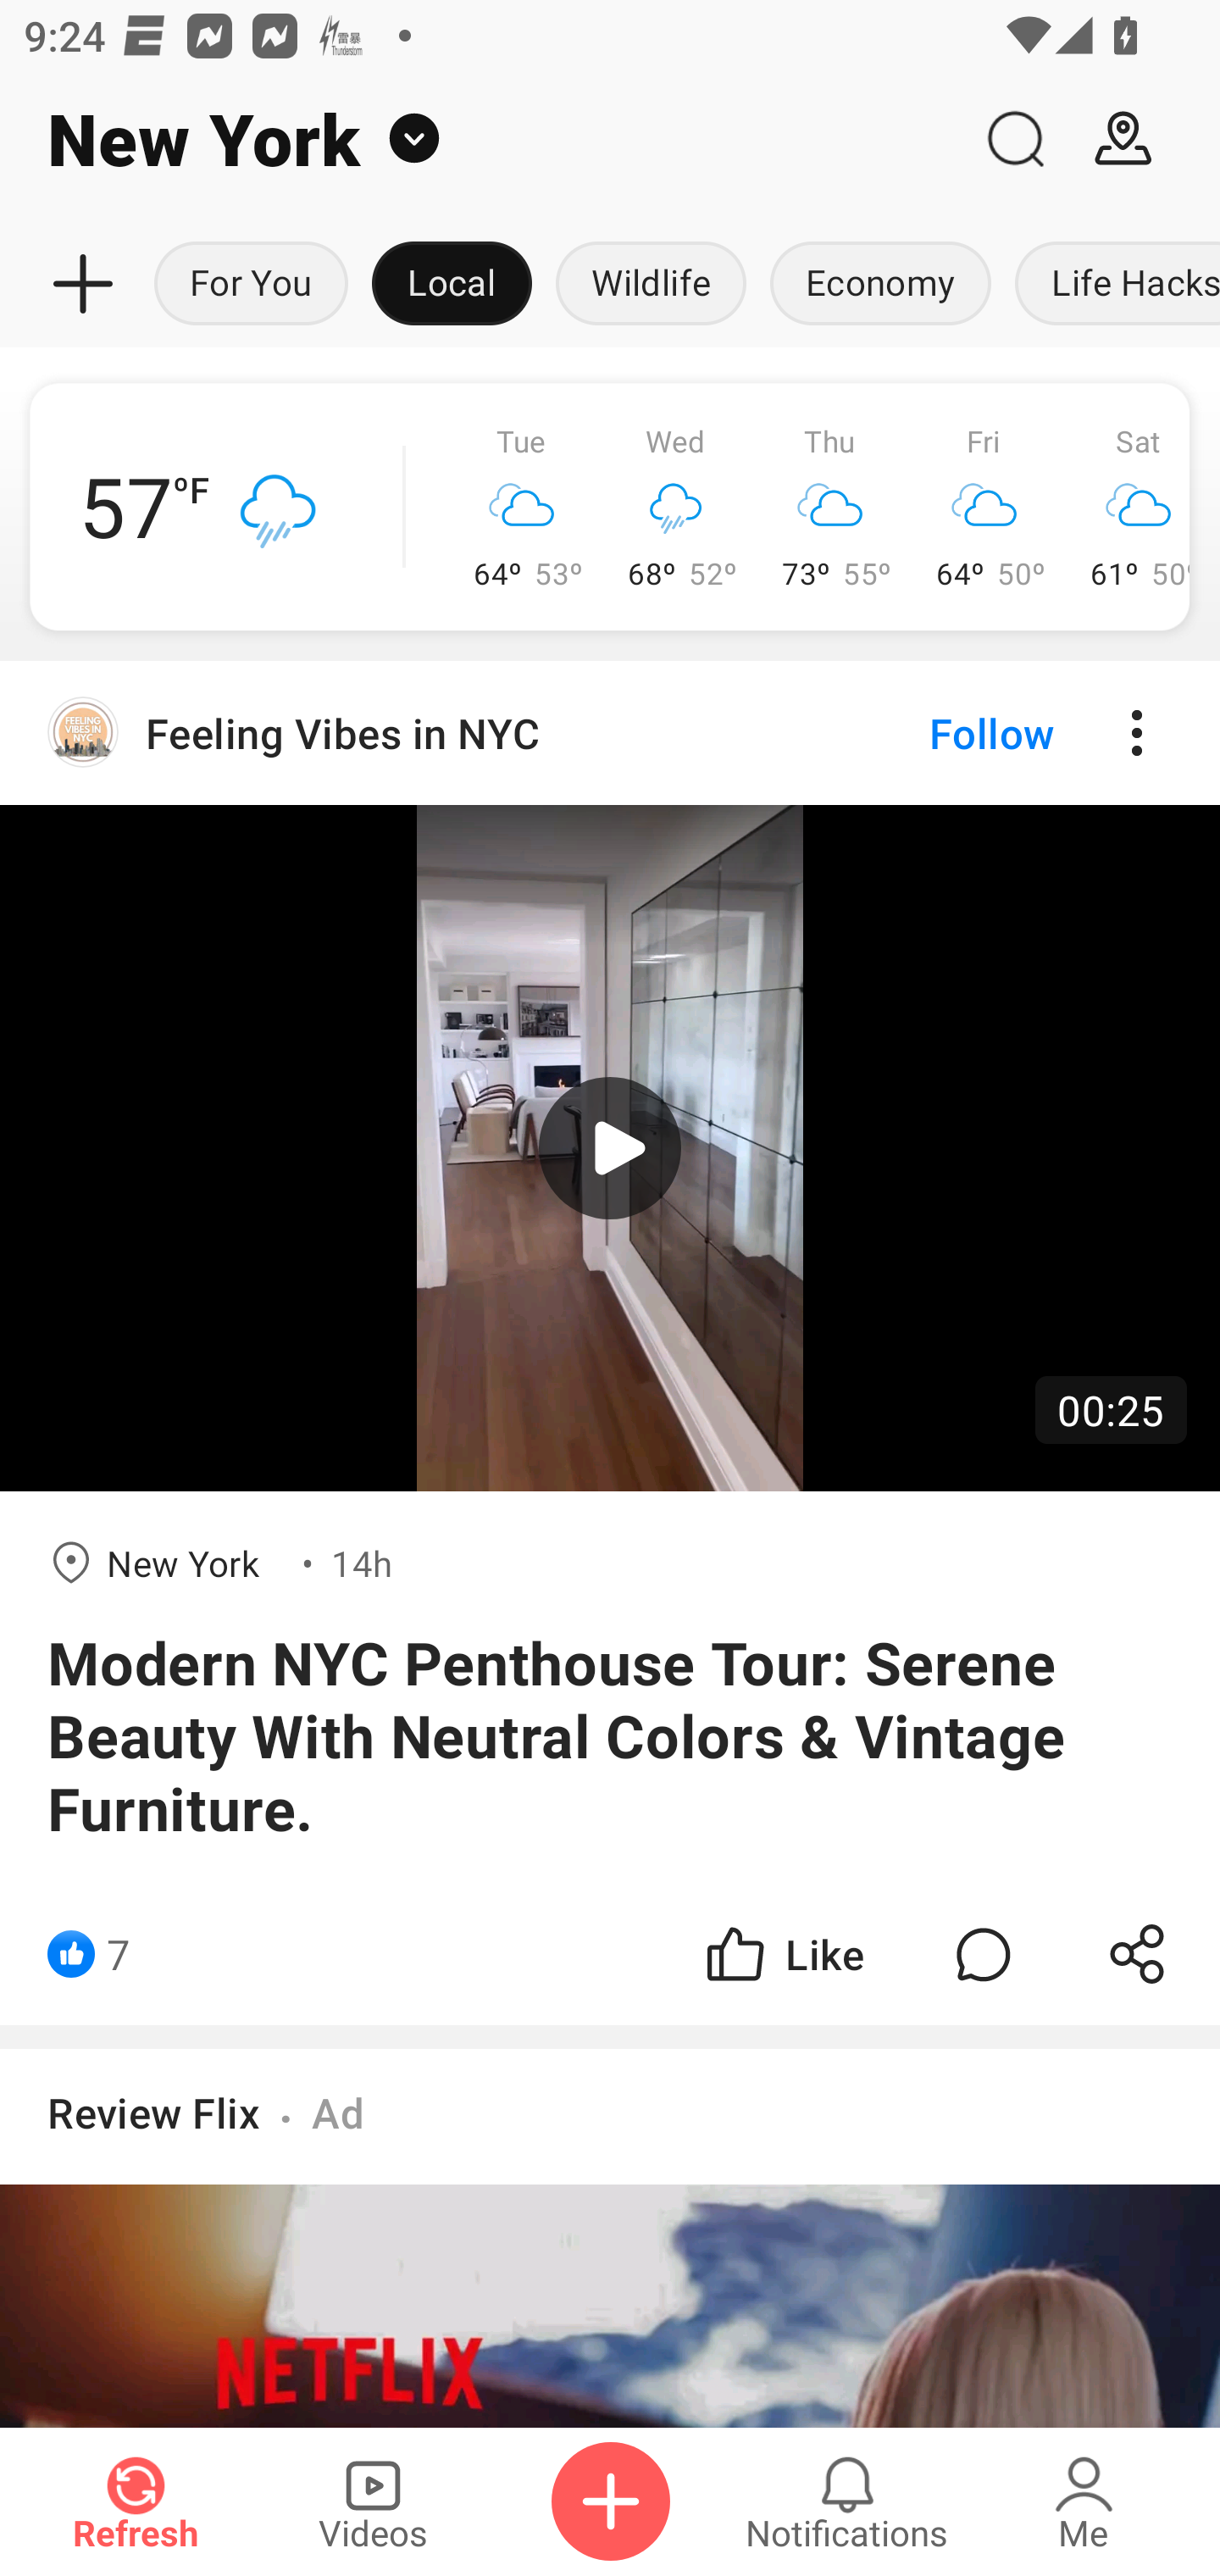 The image size is (1220, 2576). I want to click on Like, so click(783, 1954).